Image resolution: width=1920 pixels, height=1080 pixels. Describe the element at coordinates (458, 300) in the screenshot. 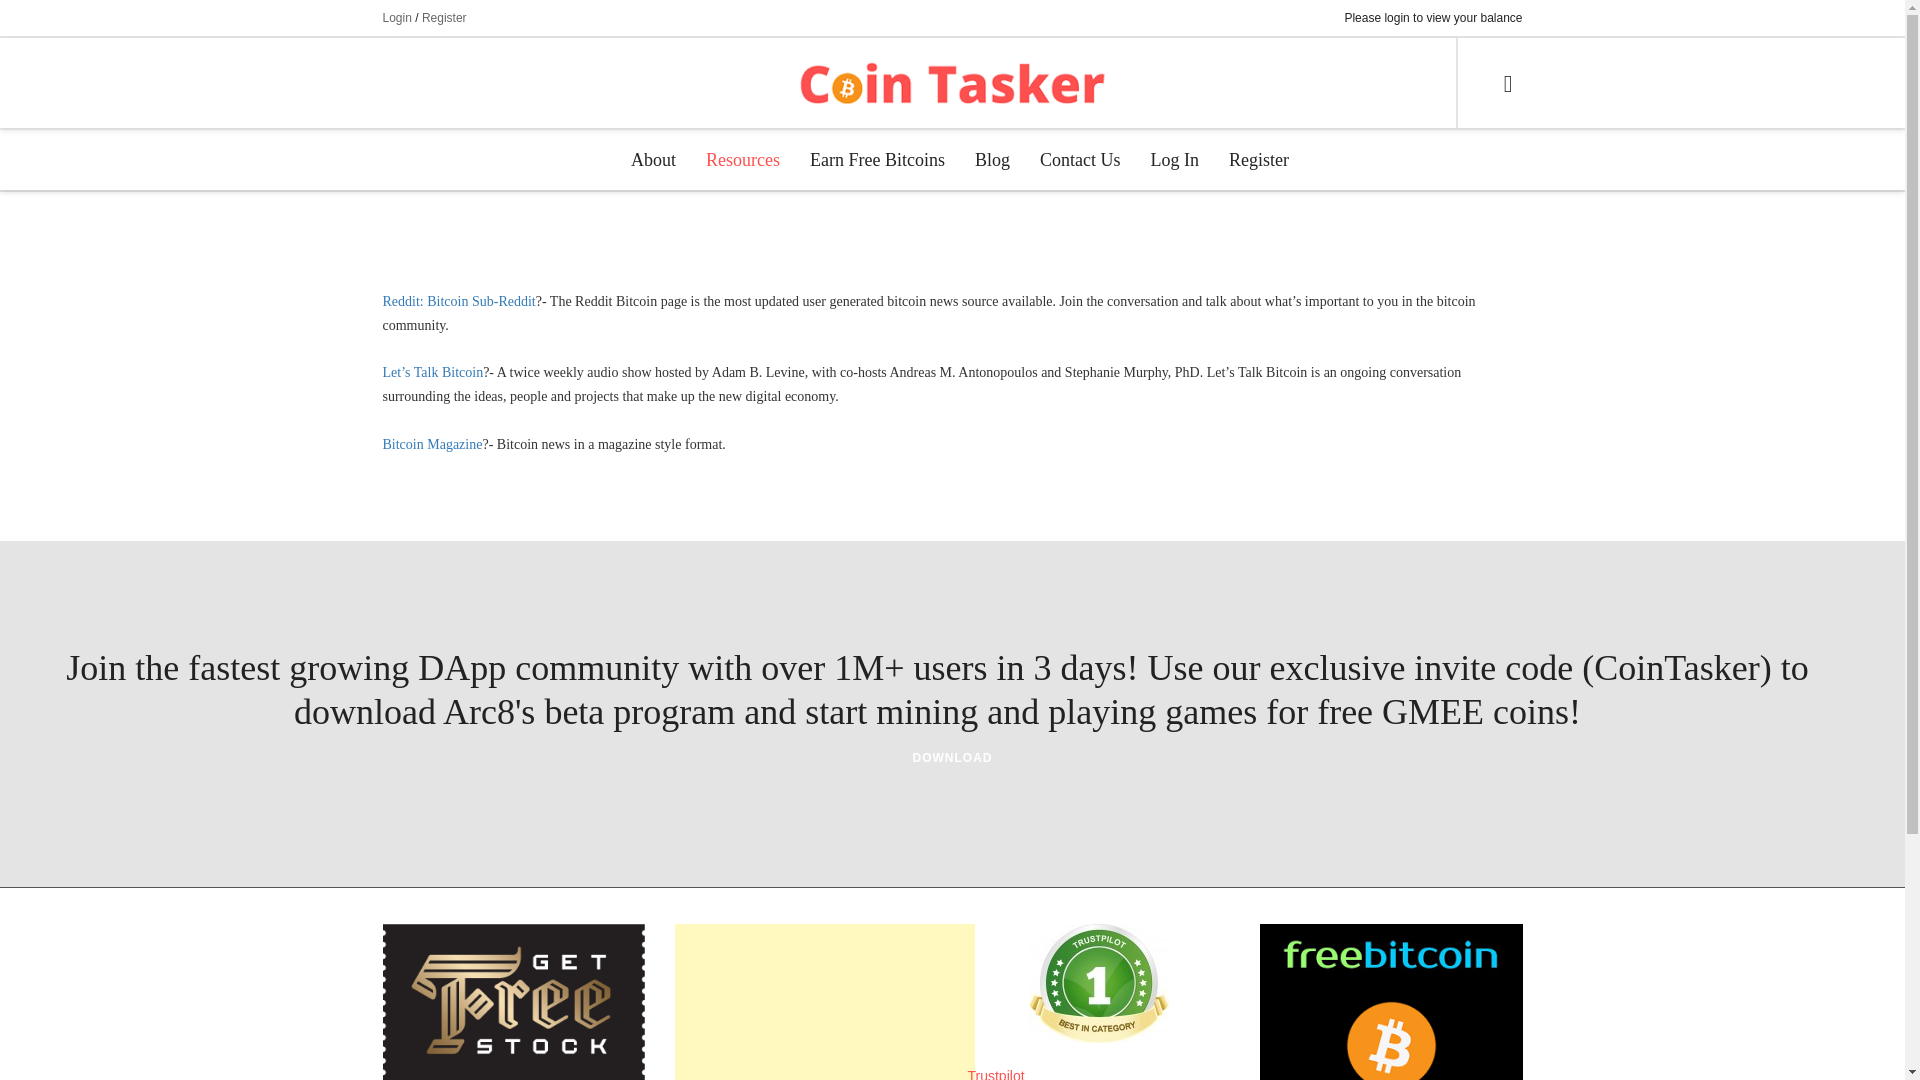

I see `Bitcoin Sub-Reddit` at that location.